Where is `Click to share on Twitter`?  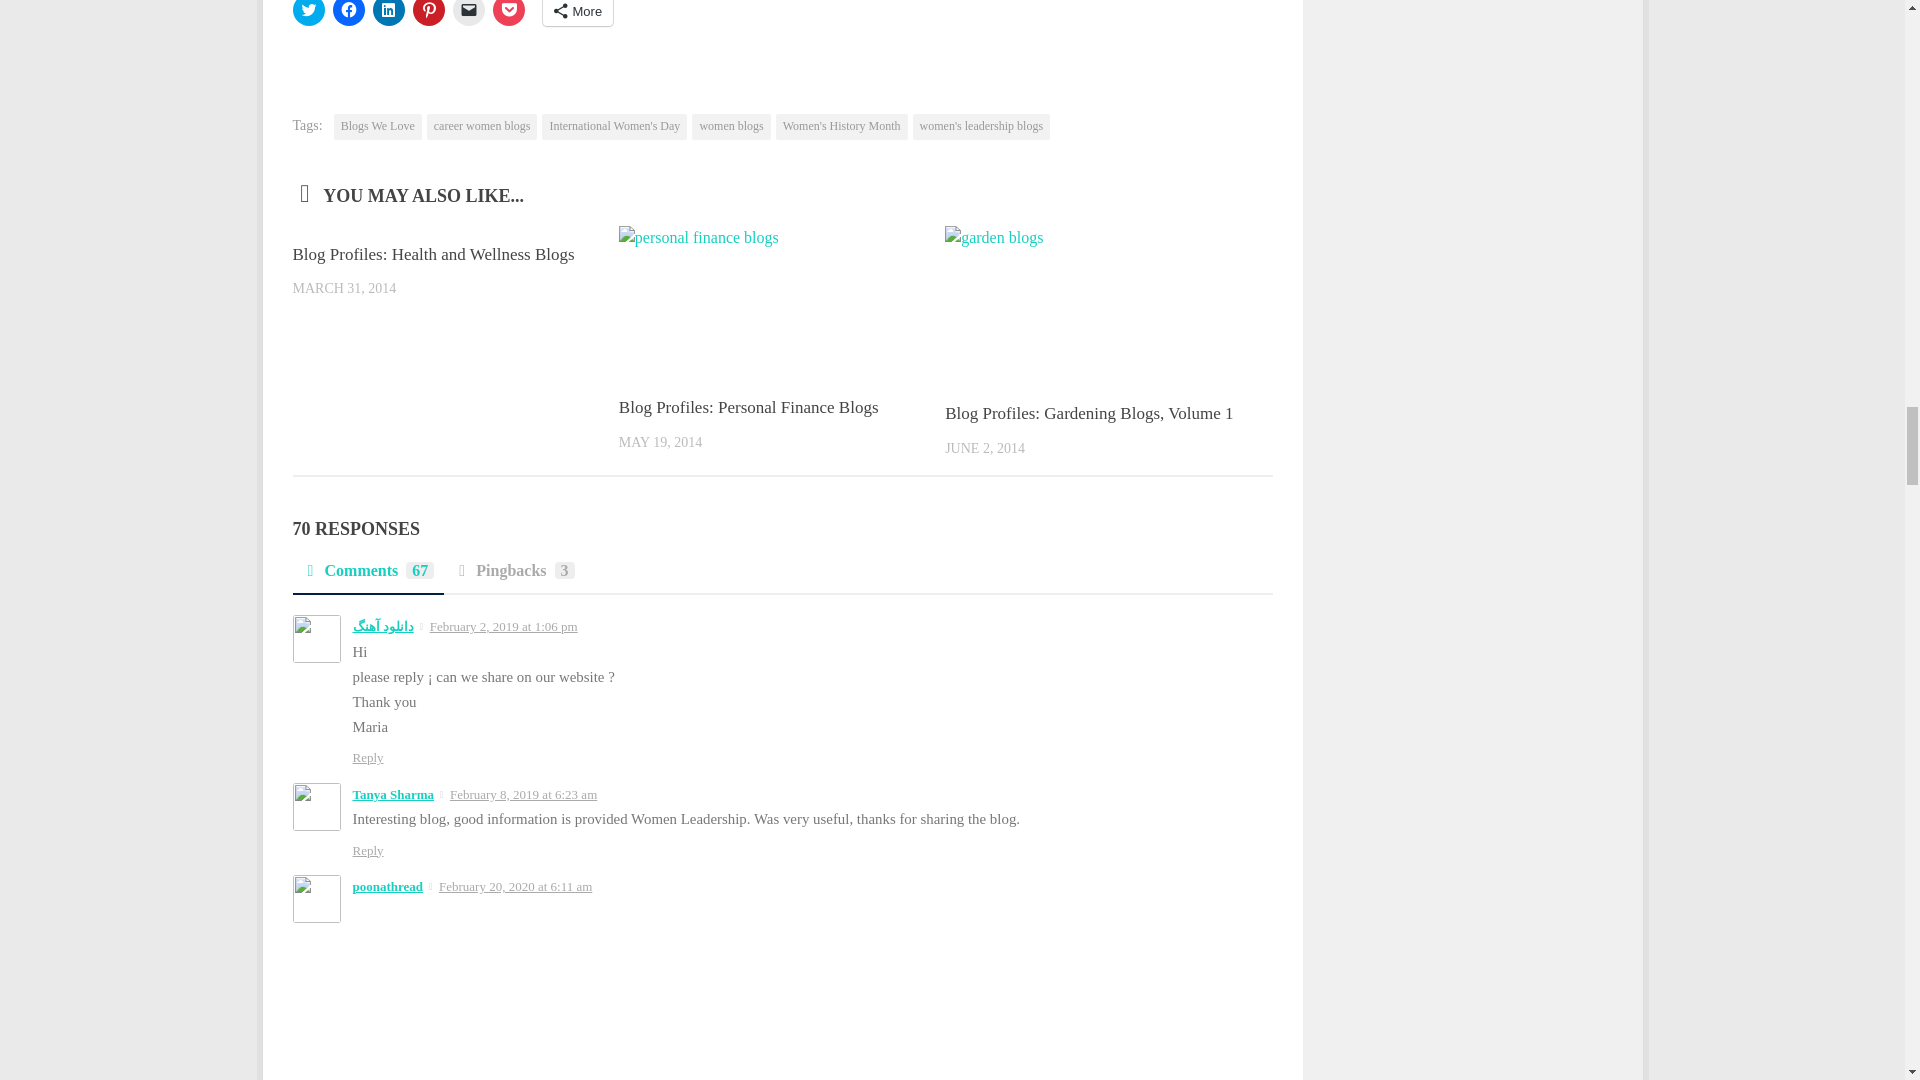
Click to share on Twitter is located at coordinates (308, 12).